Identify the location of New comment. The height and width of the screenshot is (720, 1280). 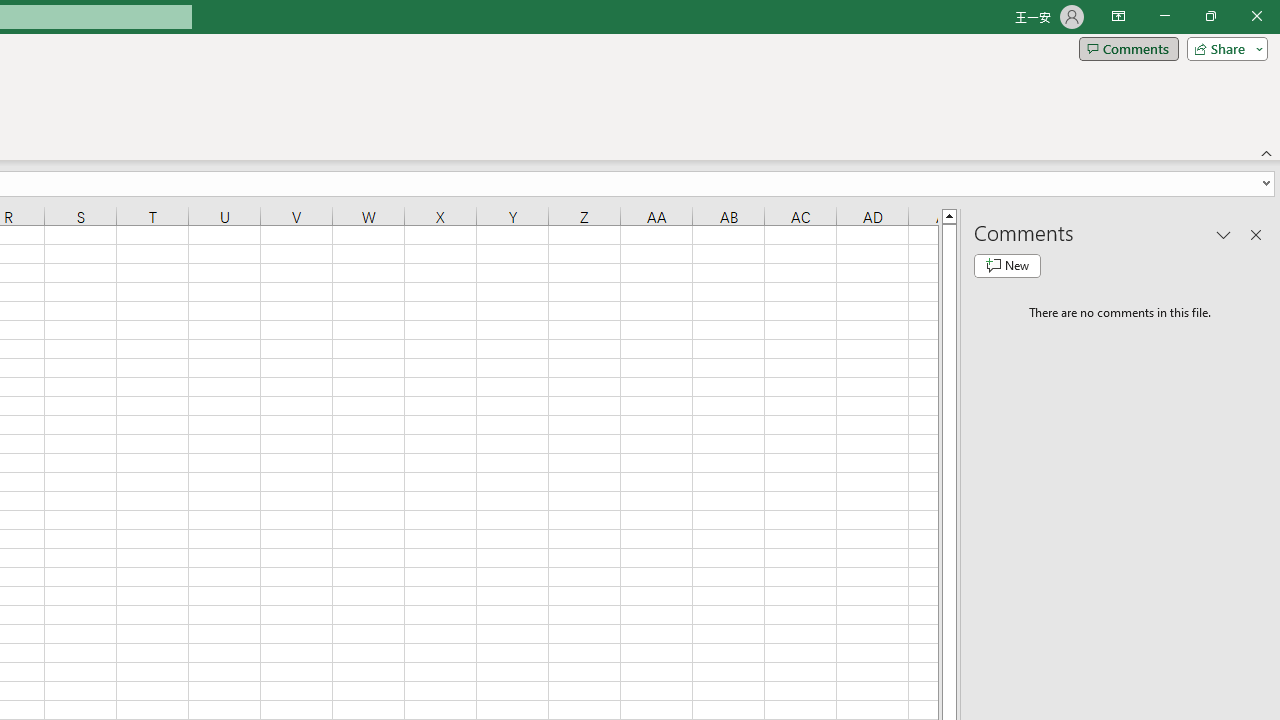
(1007, 266).